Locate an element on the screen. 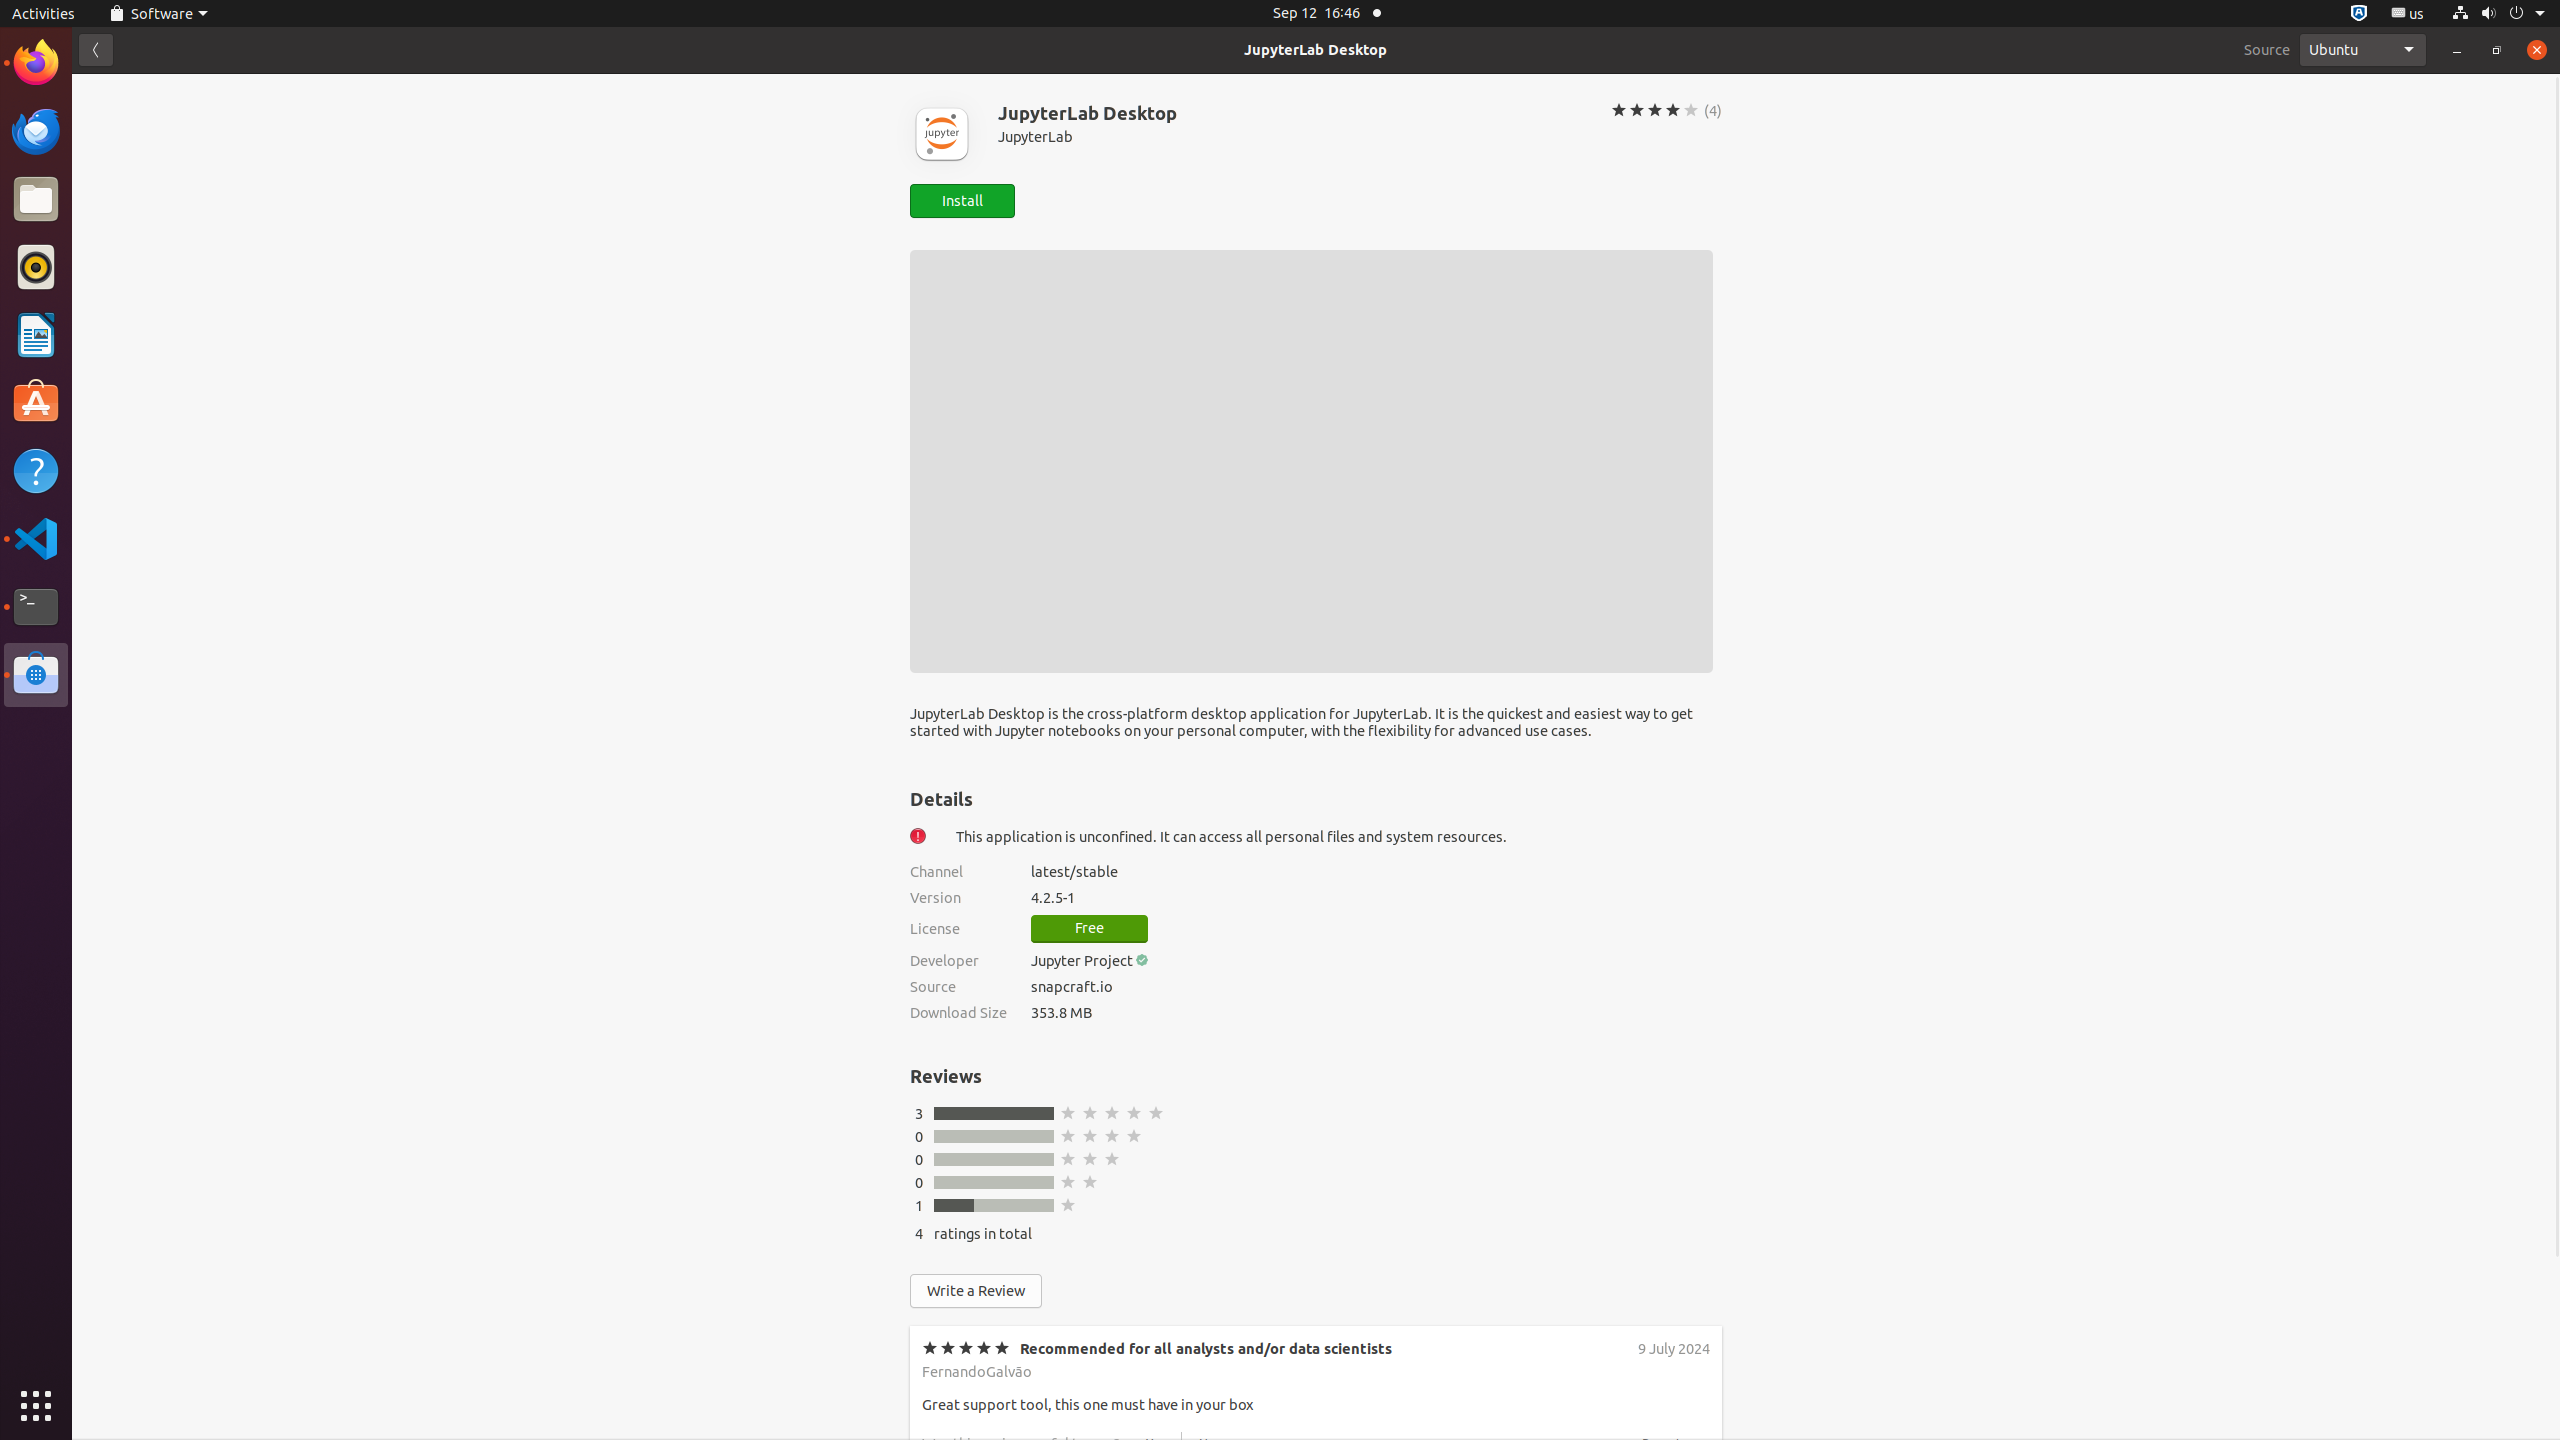 The width and height of the screenshot is (2560, 1440). Firefox Web Browser is located at coordinates (36, 63).